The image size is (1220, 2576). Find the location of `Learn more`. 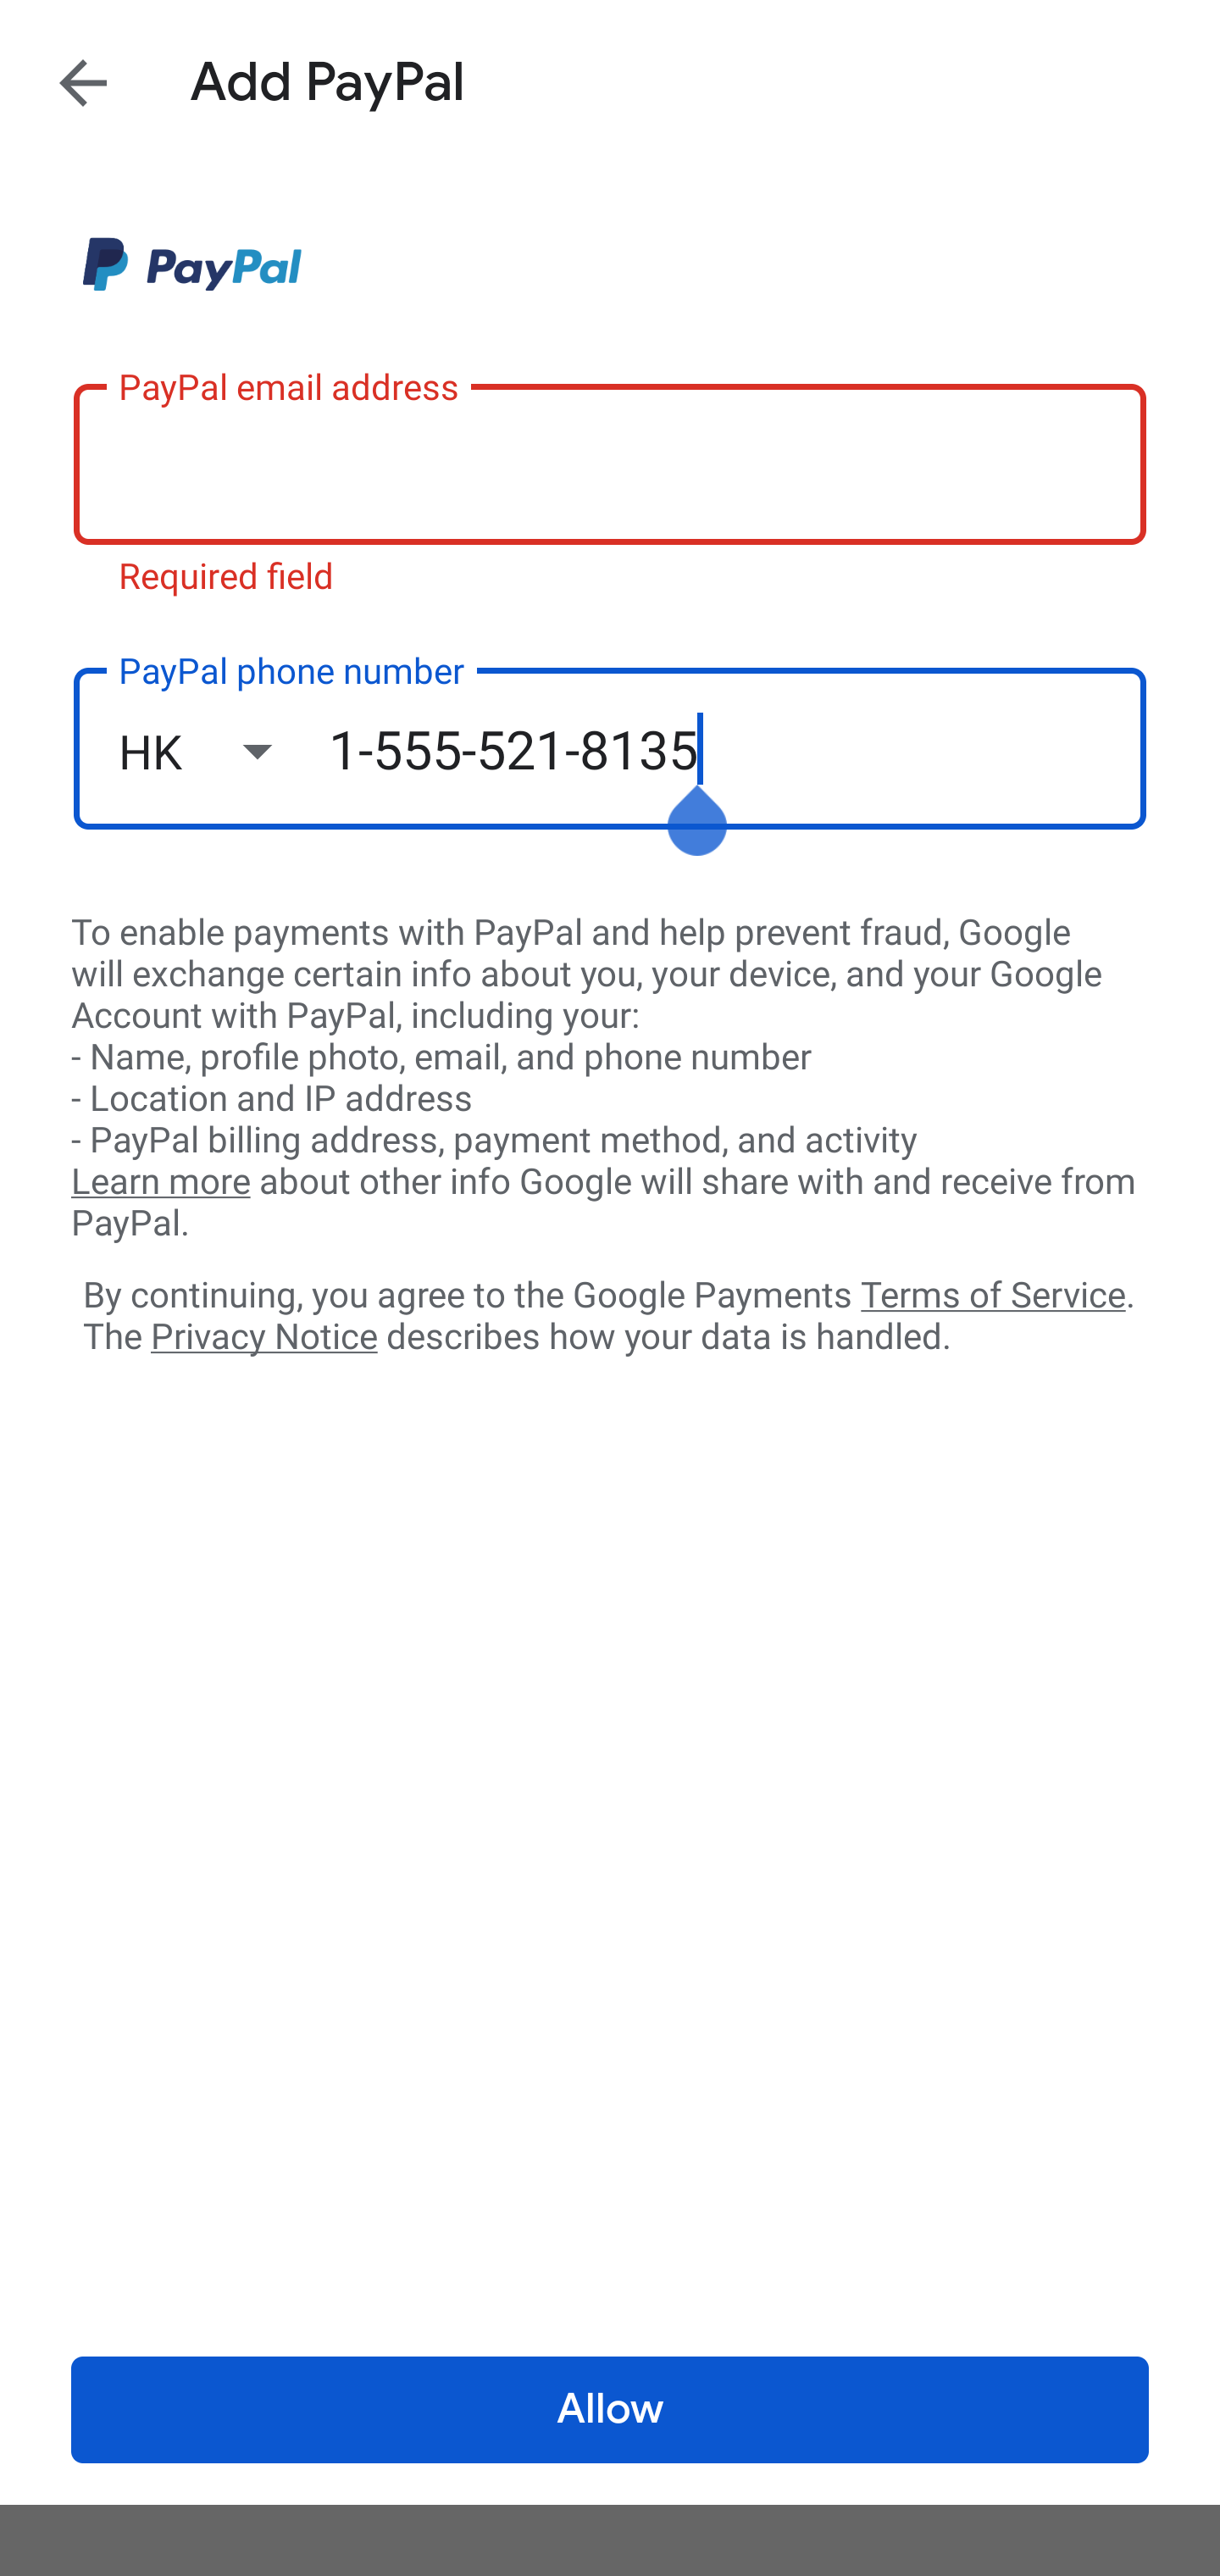

Learn more is located at coordinates (160, 1182).